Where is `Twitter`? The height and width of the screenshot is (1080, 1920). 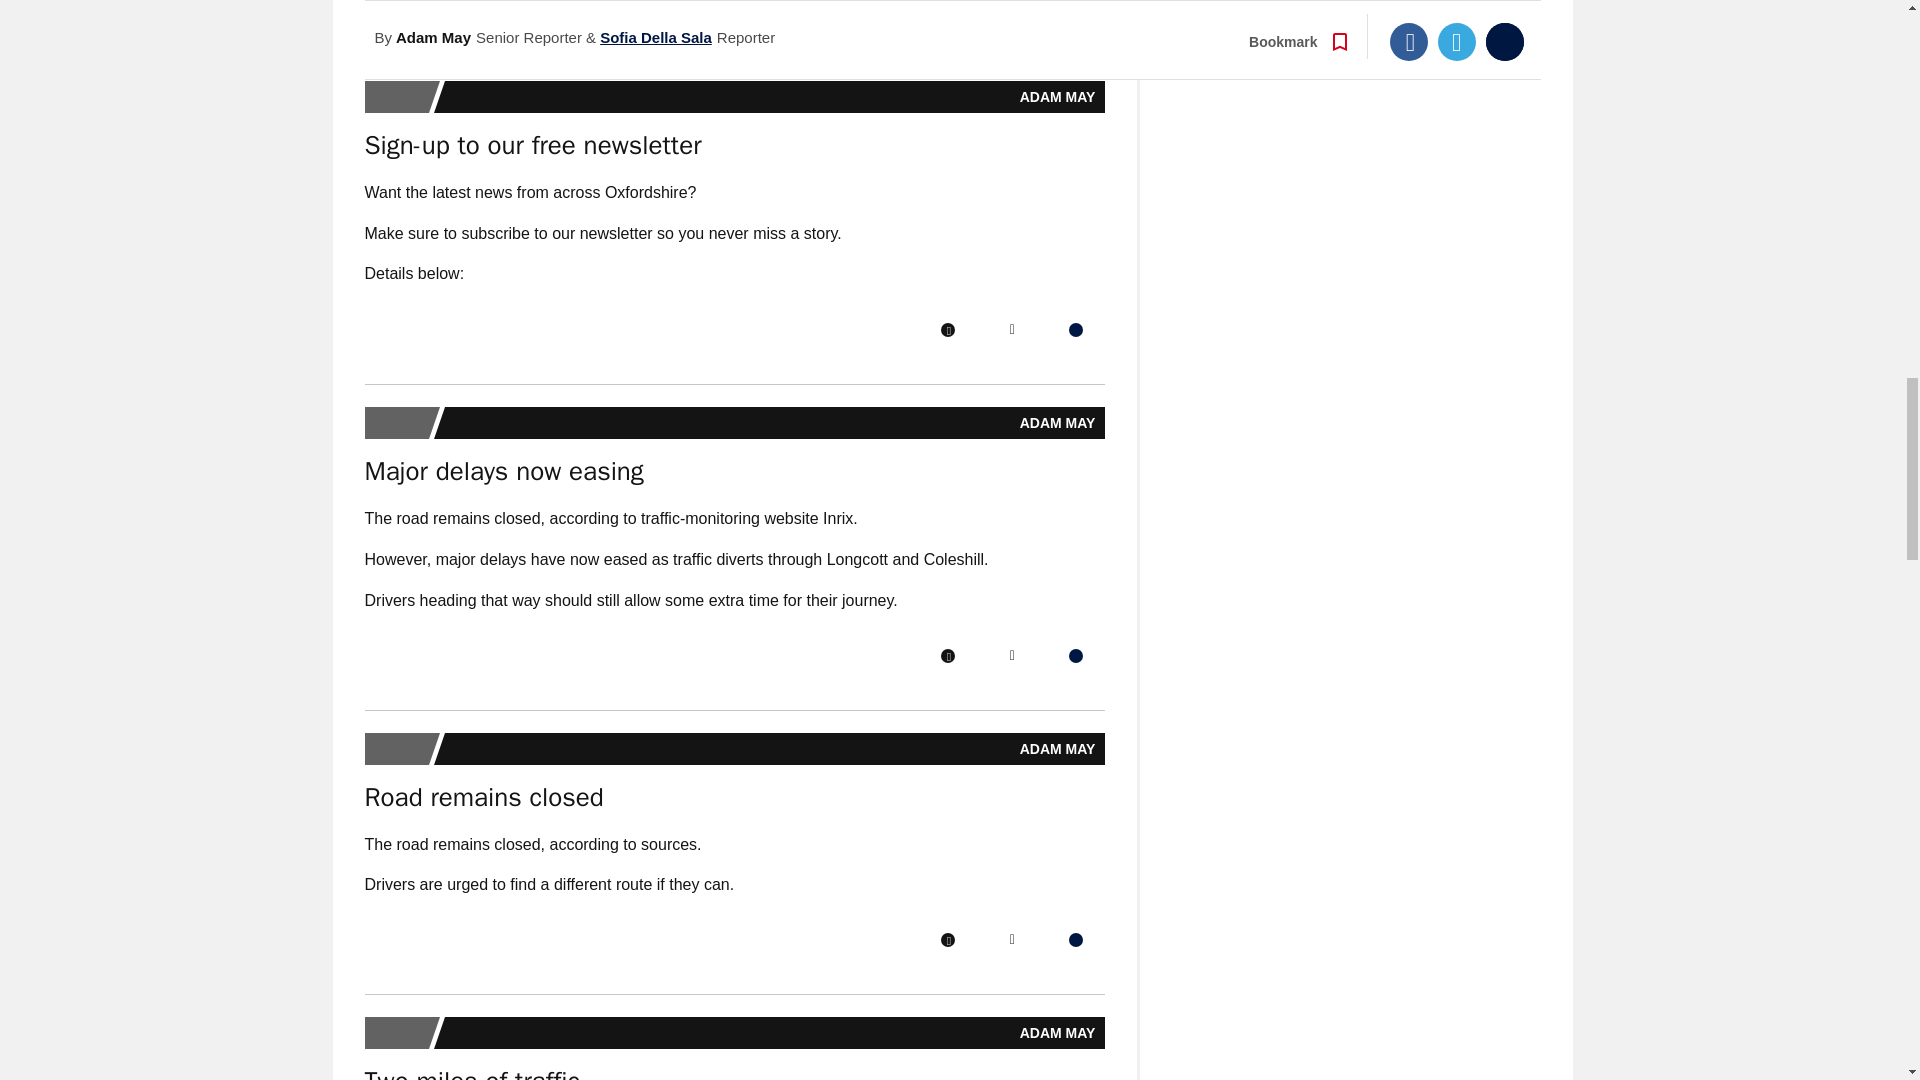
Twitter is located at coordinates (1012, 656).